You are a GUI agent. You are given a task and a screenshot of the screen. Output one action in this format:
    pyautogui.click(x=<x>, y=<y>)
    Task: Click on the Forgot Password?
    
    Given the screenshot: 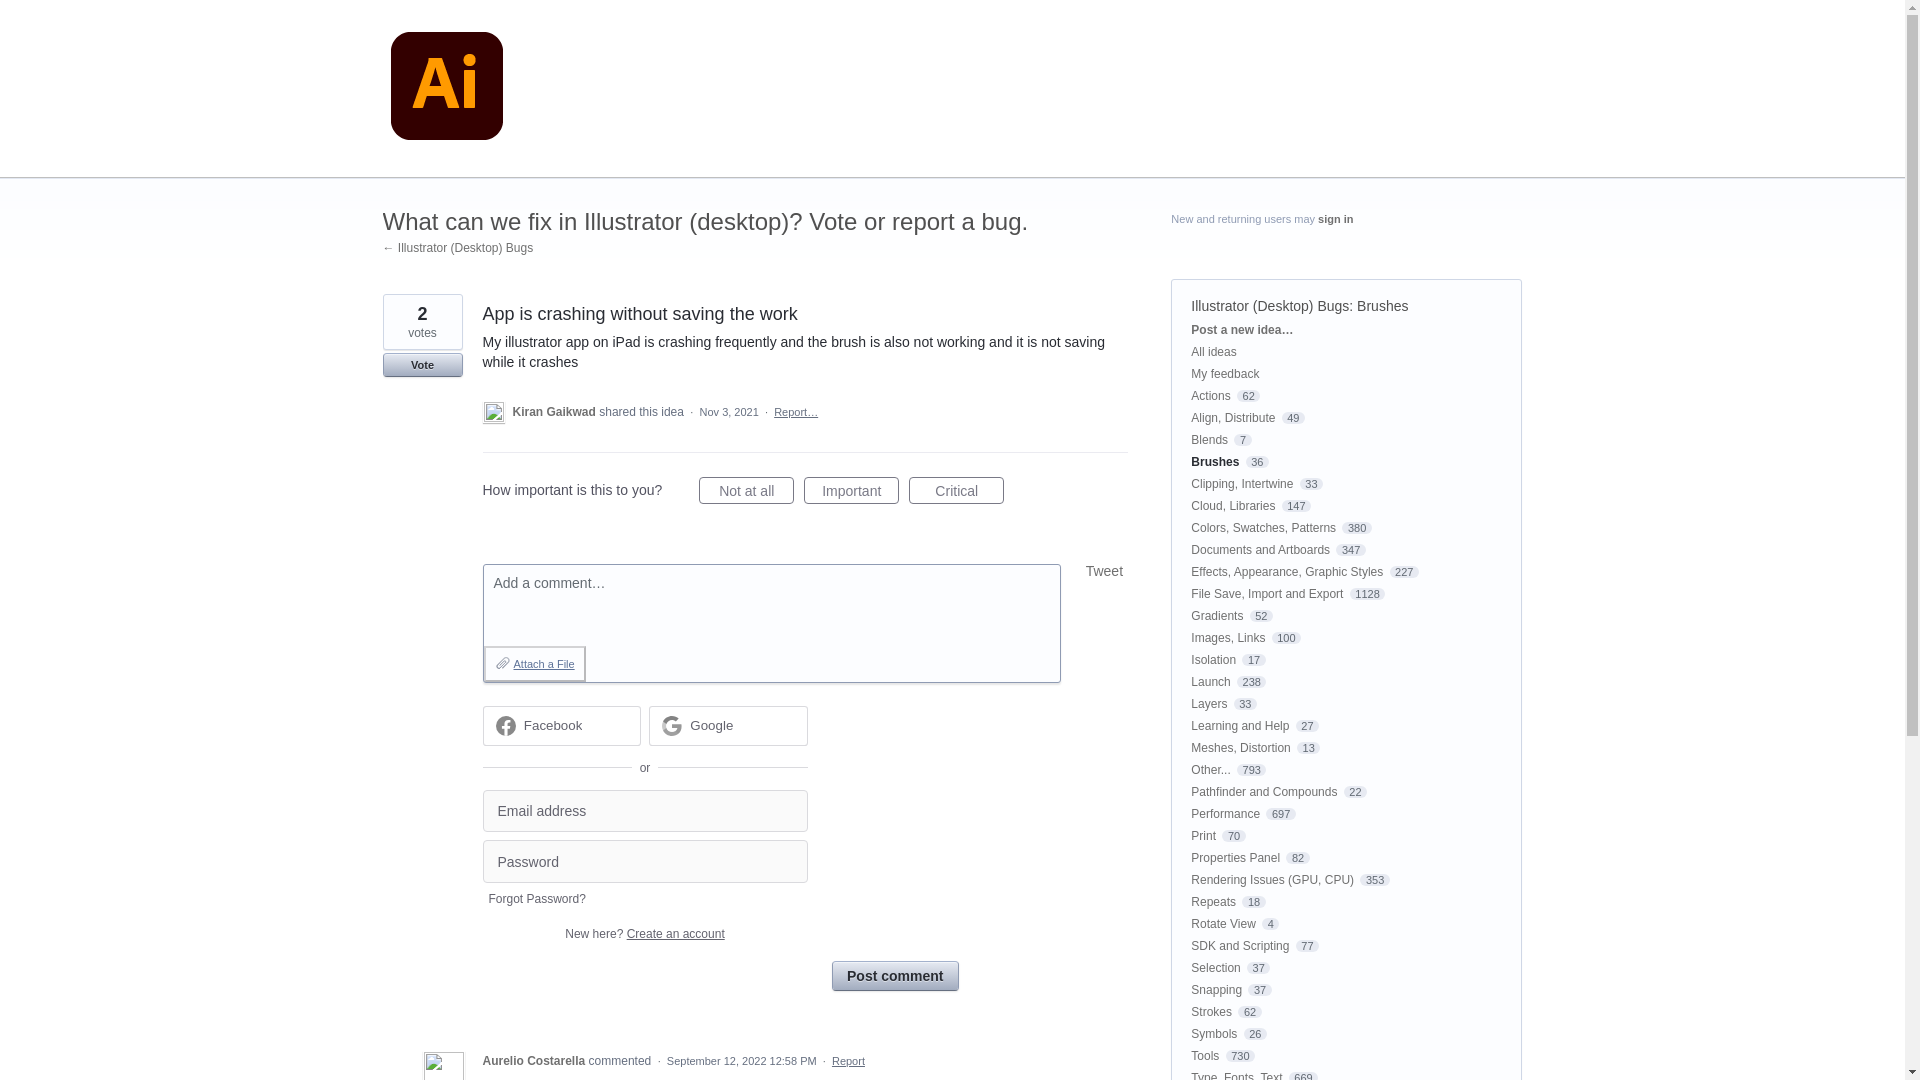 What is the action you would take?
    pyautogui.click(x=536, y=899)
    